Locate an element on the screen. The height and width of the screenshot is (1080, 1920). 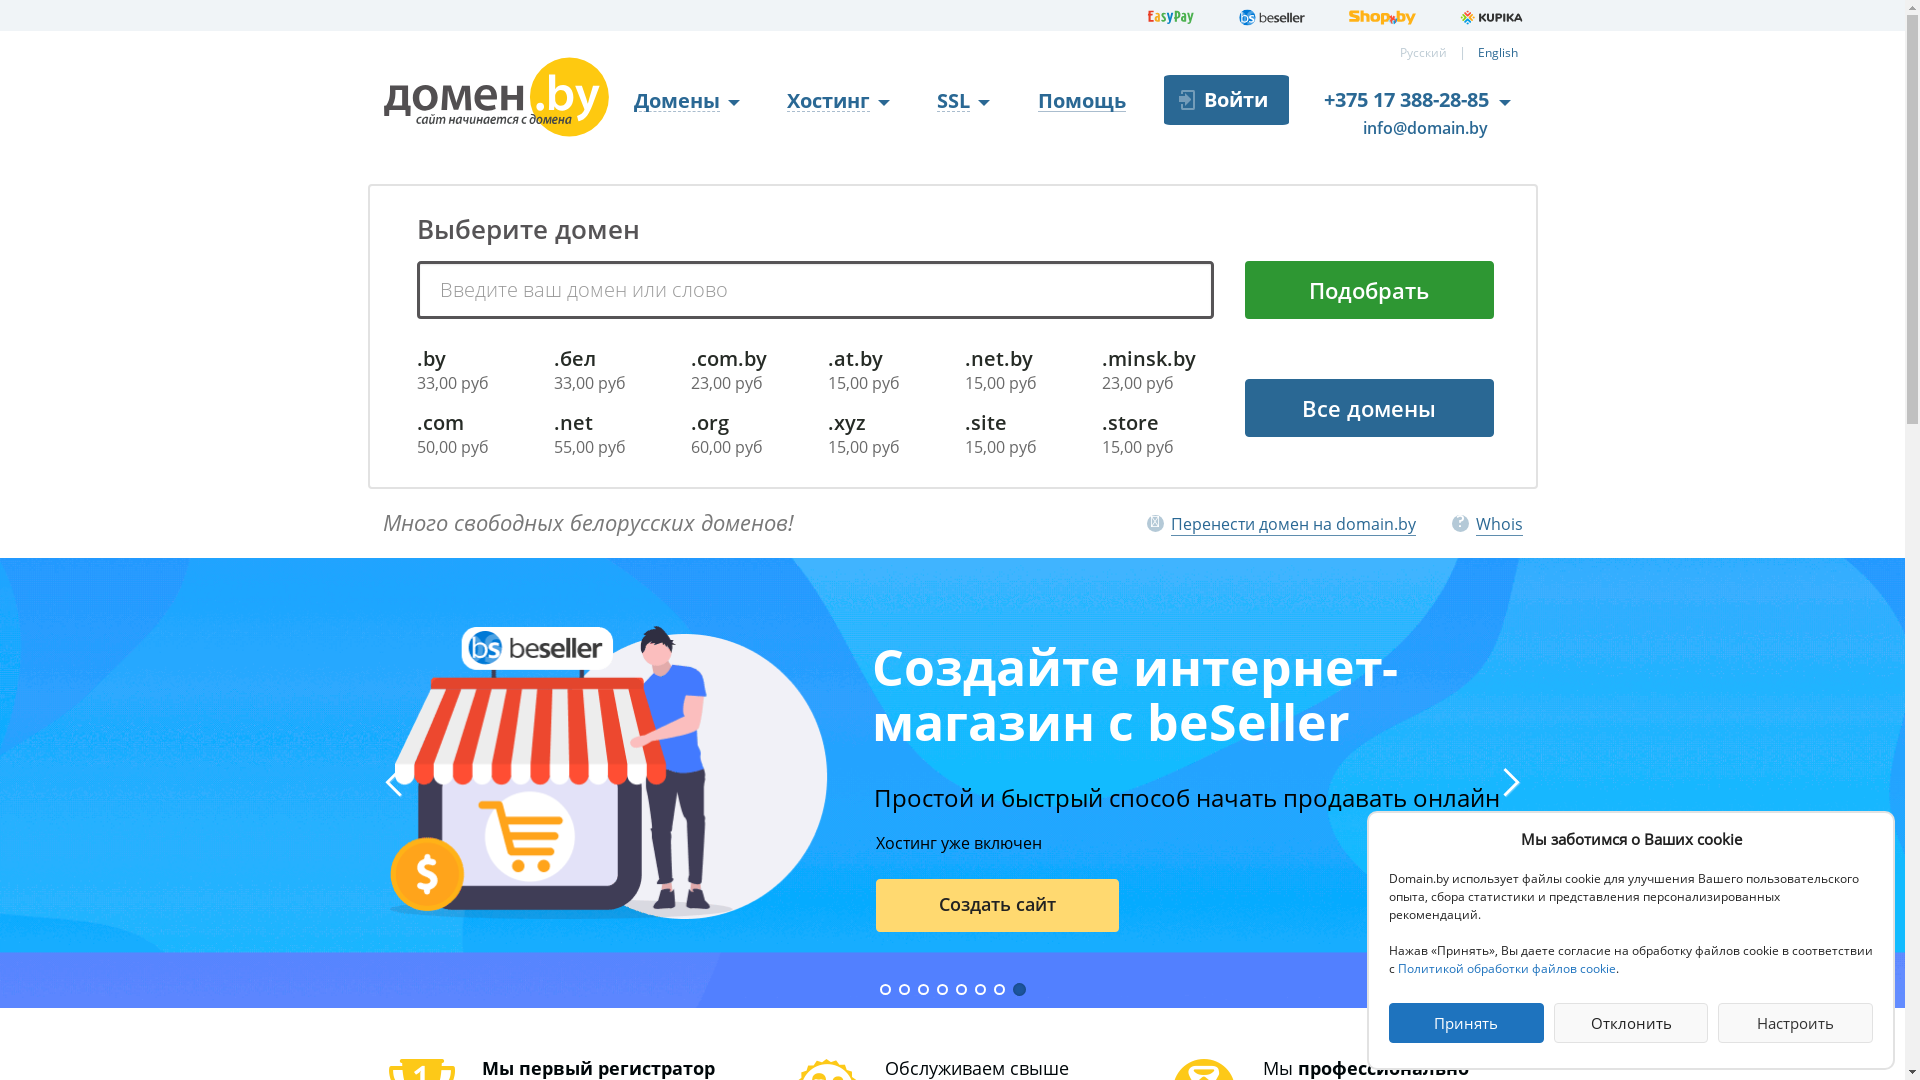
5 is located at coordinates (962, 990).